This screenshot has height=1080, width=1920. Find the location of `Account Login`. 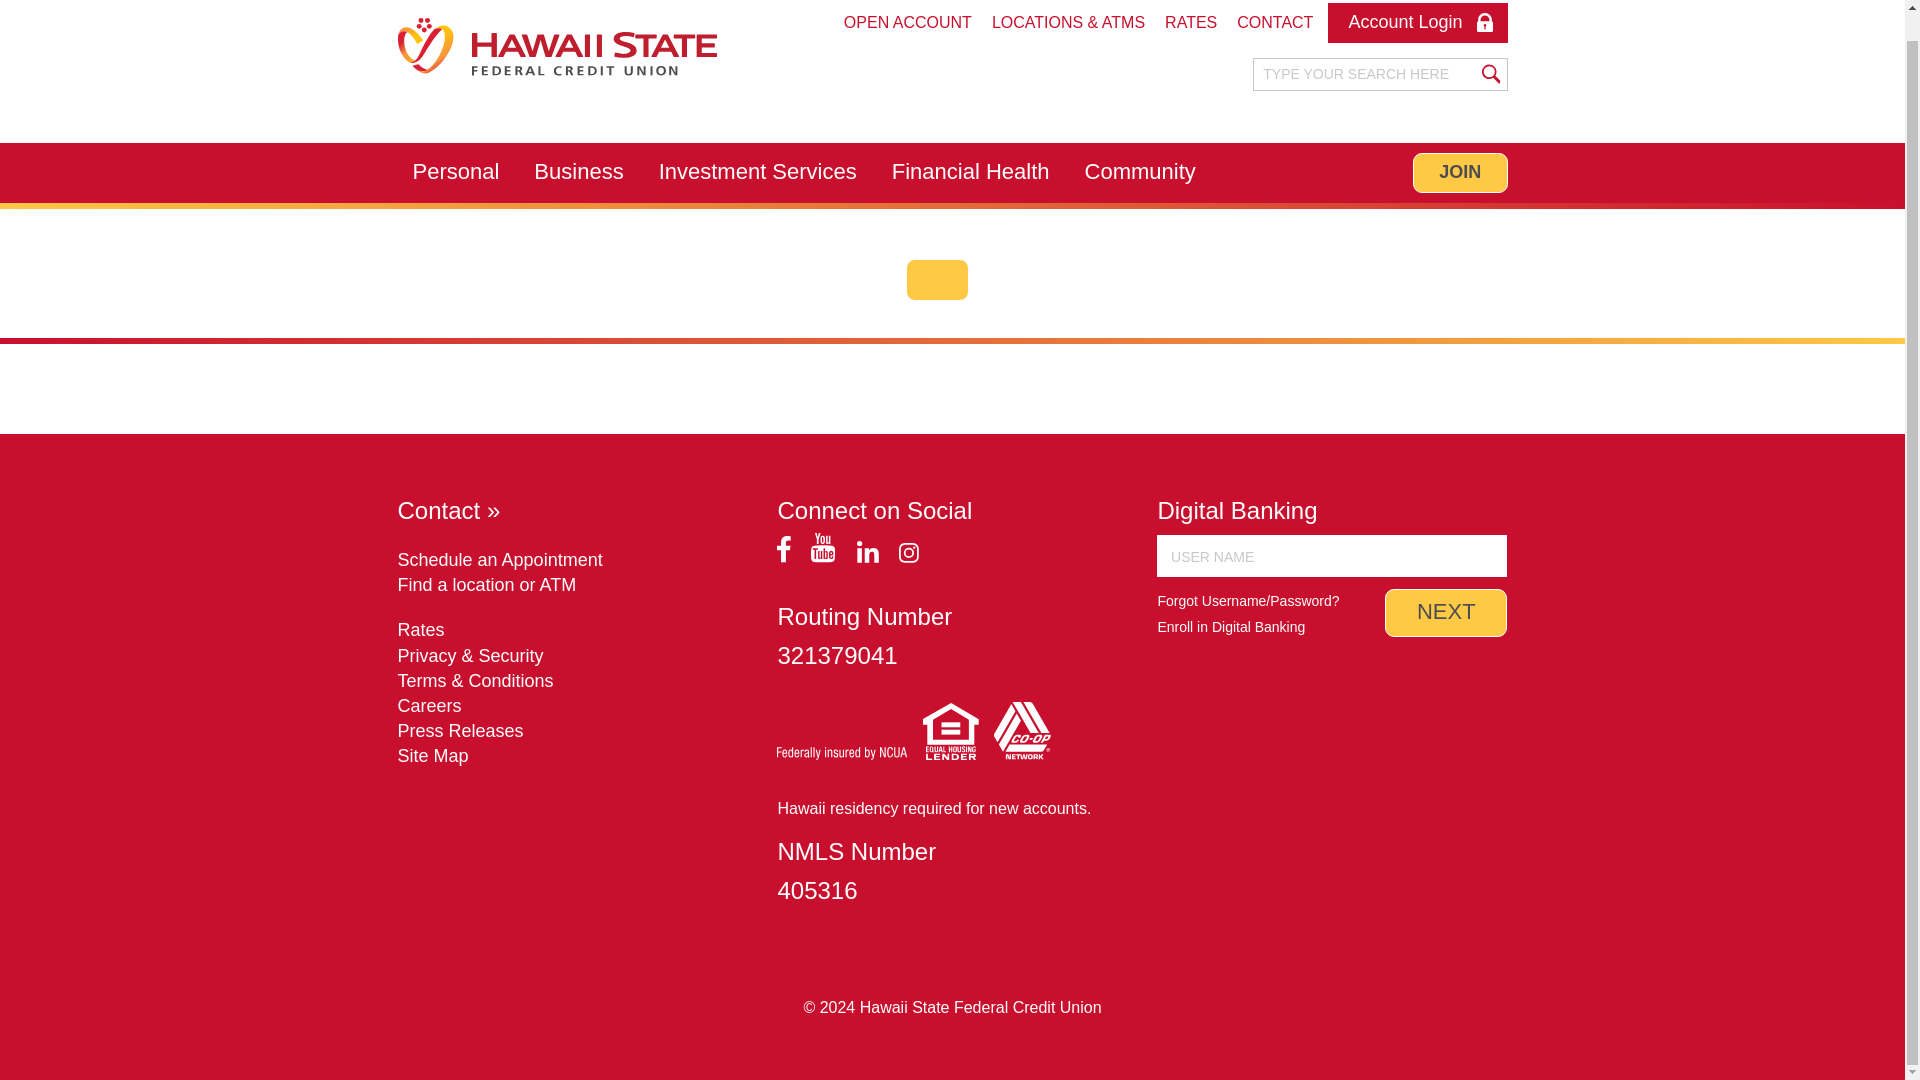

Account Login is located at coordinates (1418, 23).